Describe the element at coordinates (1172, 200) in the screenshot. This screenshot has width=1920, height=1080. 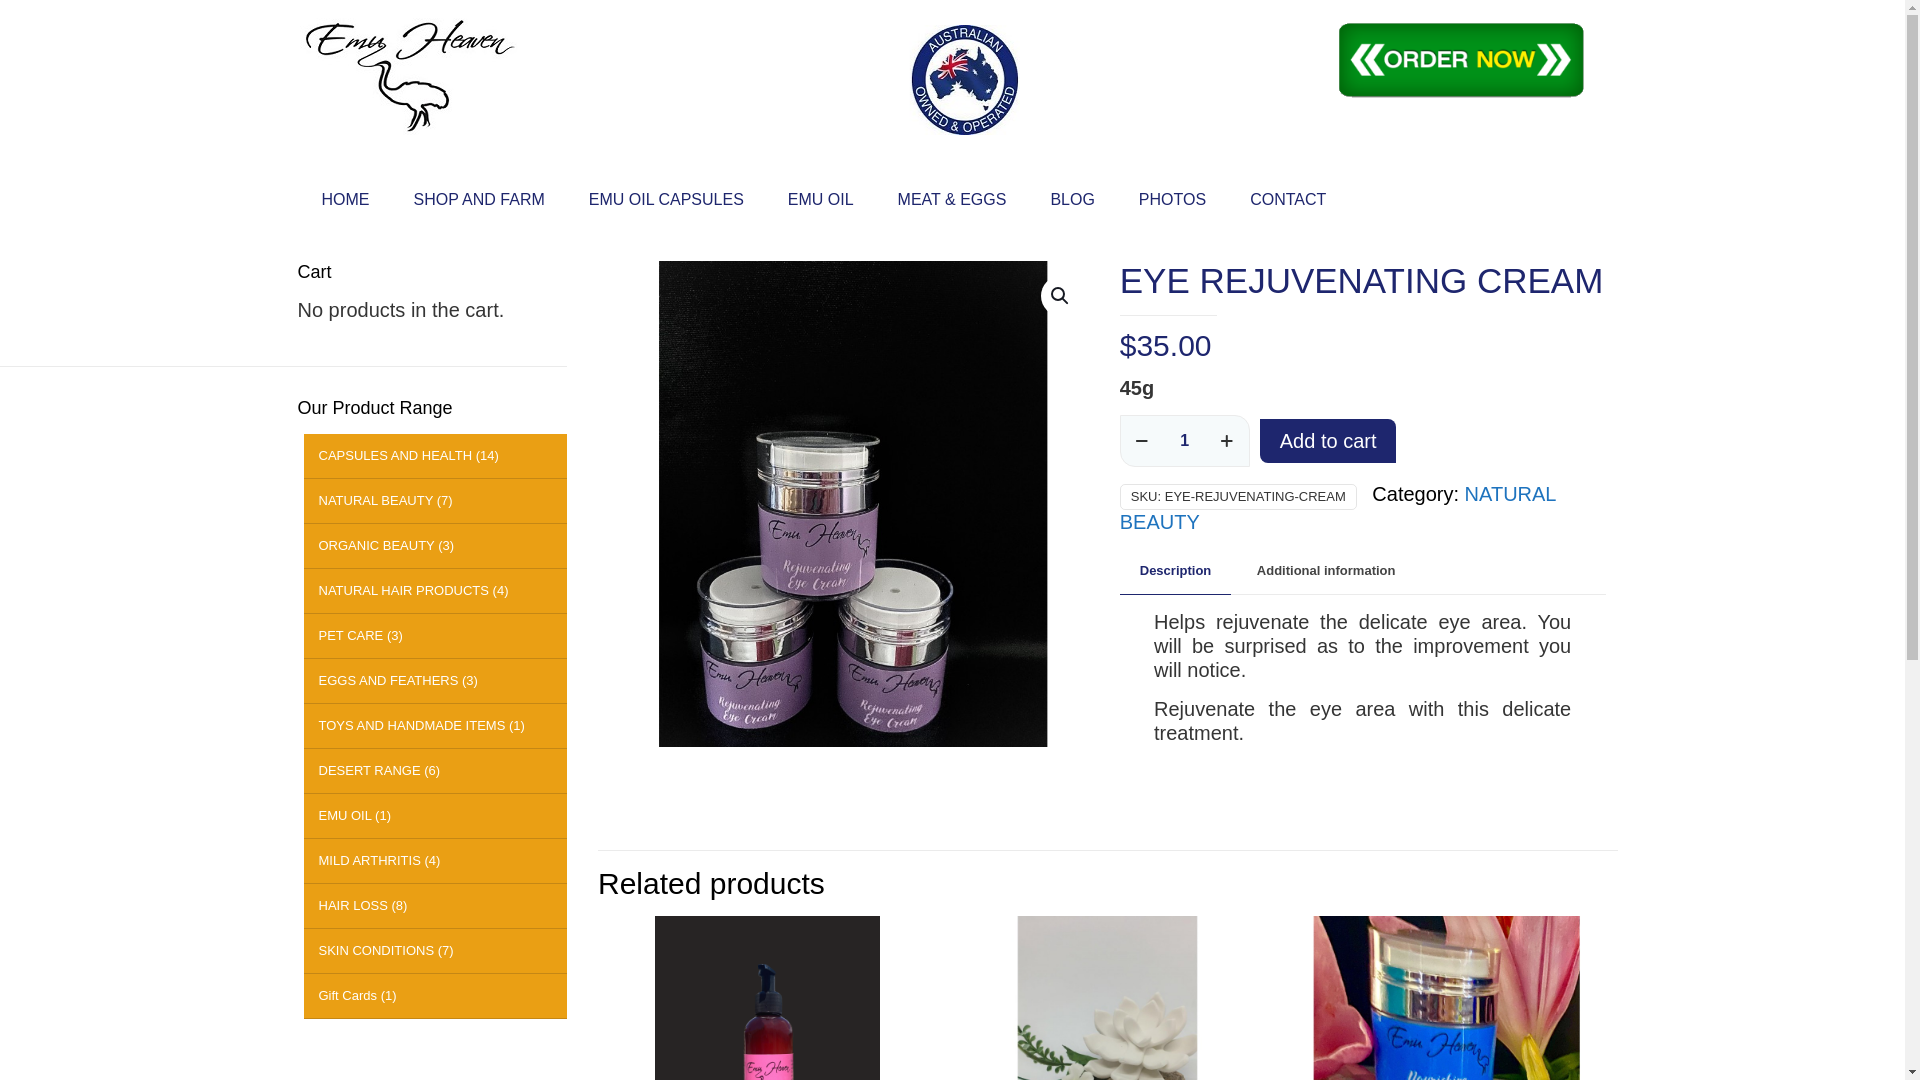
I see `PHOTOS` at that location.